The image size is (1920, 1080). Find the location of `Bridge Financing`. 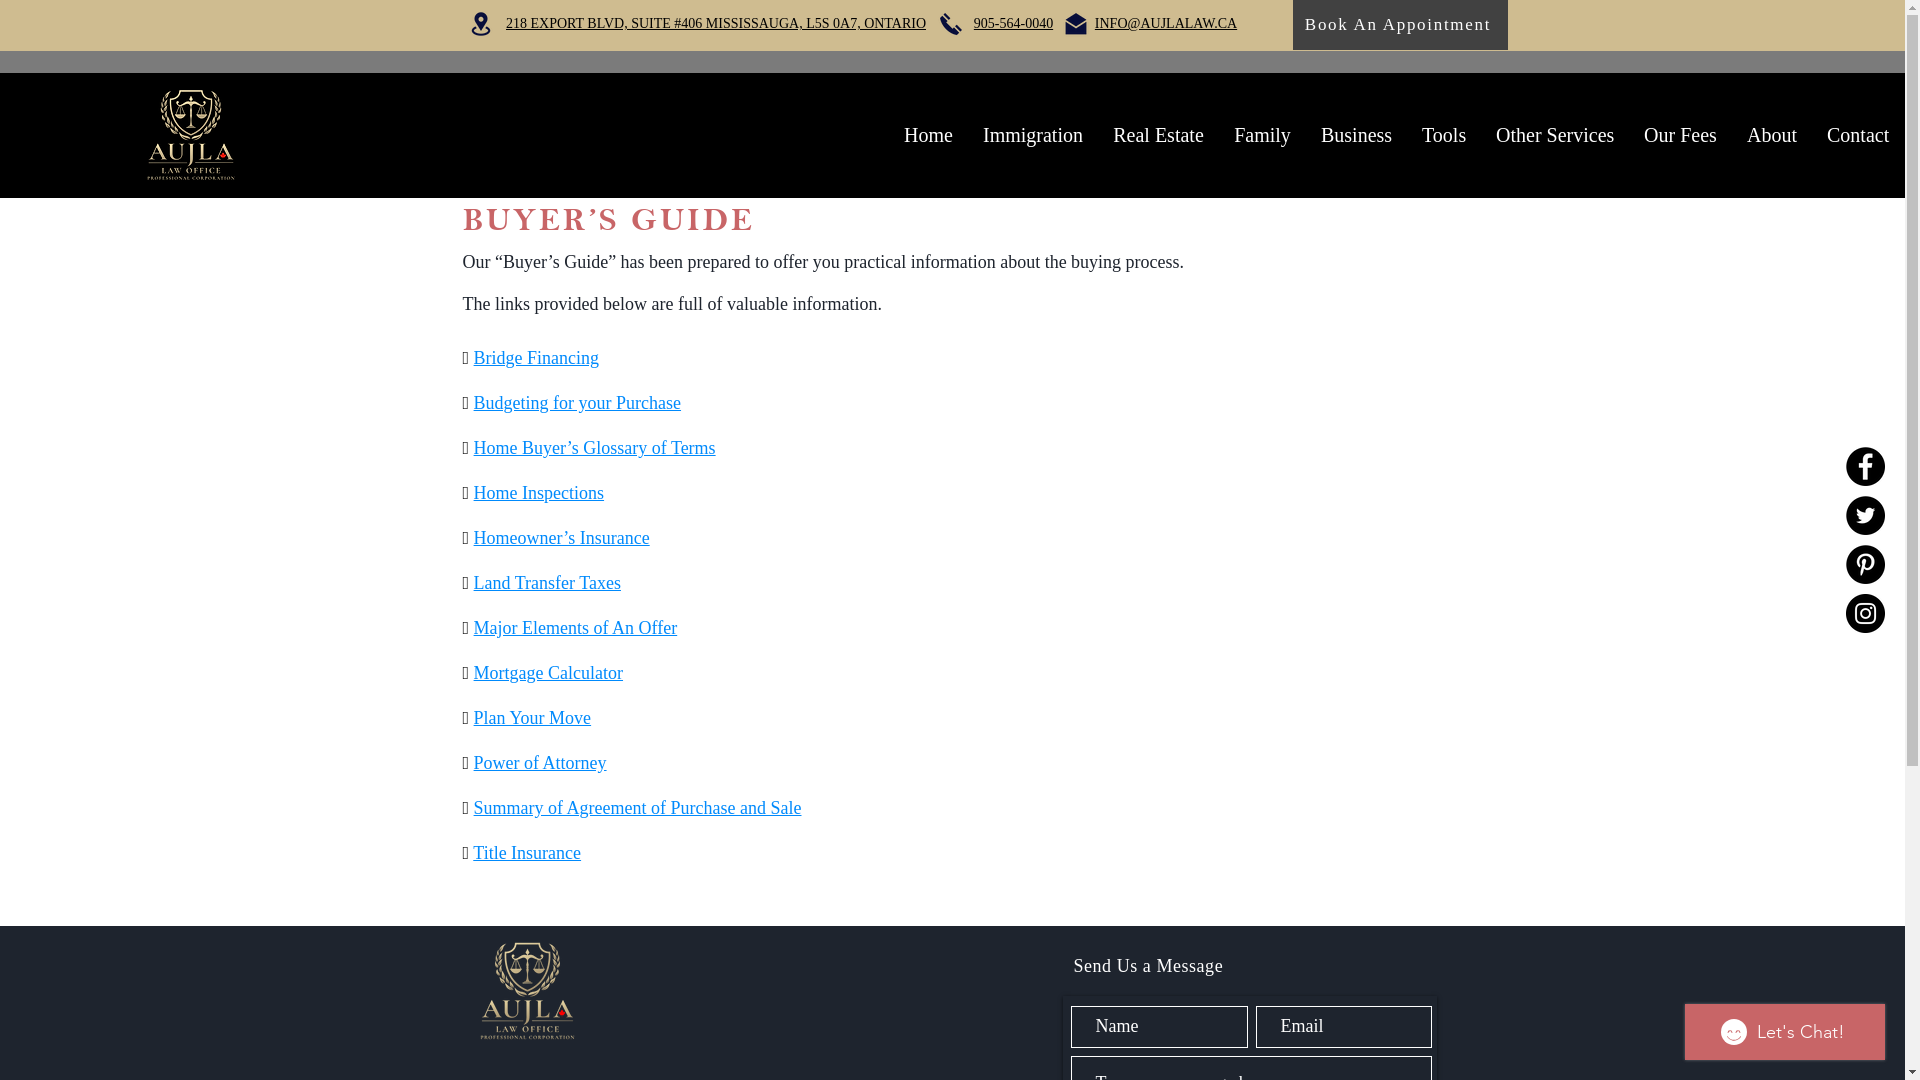

Bridge Financing is located at coordinates (536, 358).